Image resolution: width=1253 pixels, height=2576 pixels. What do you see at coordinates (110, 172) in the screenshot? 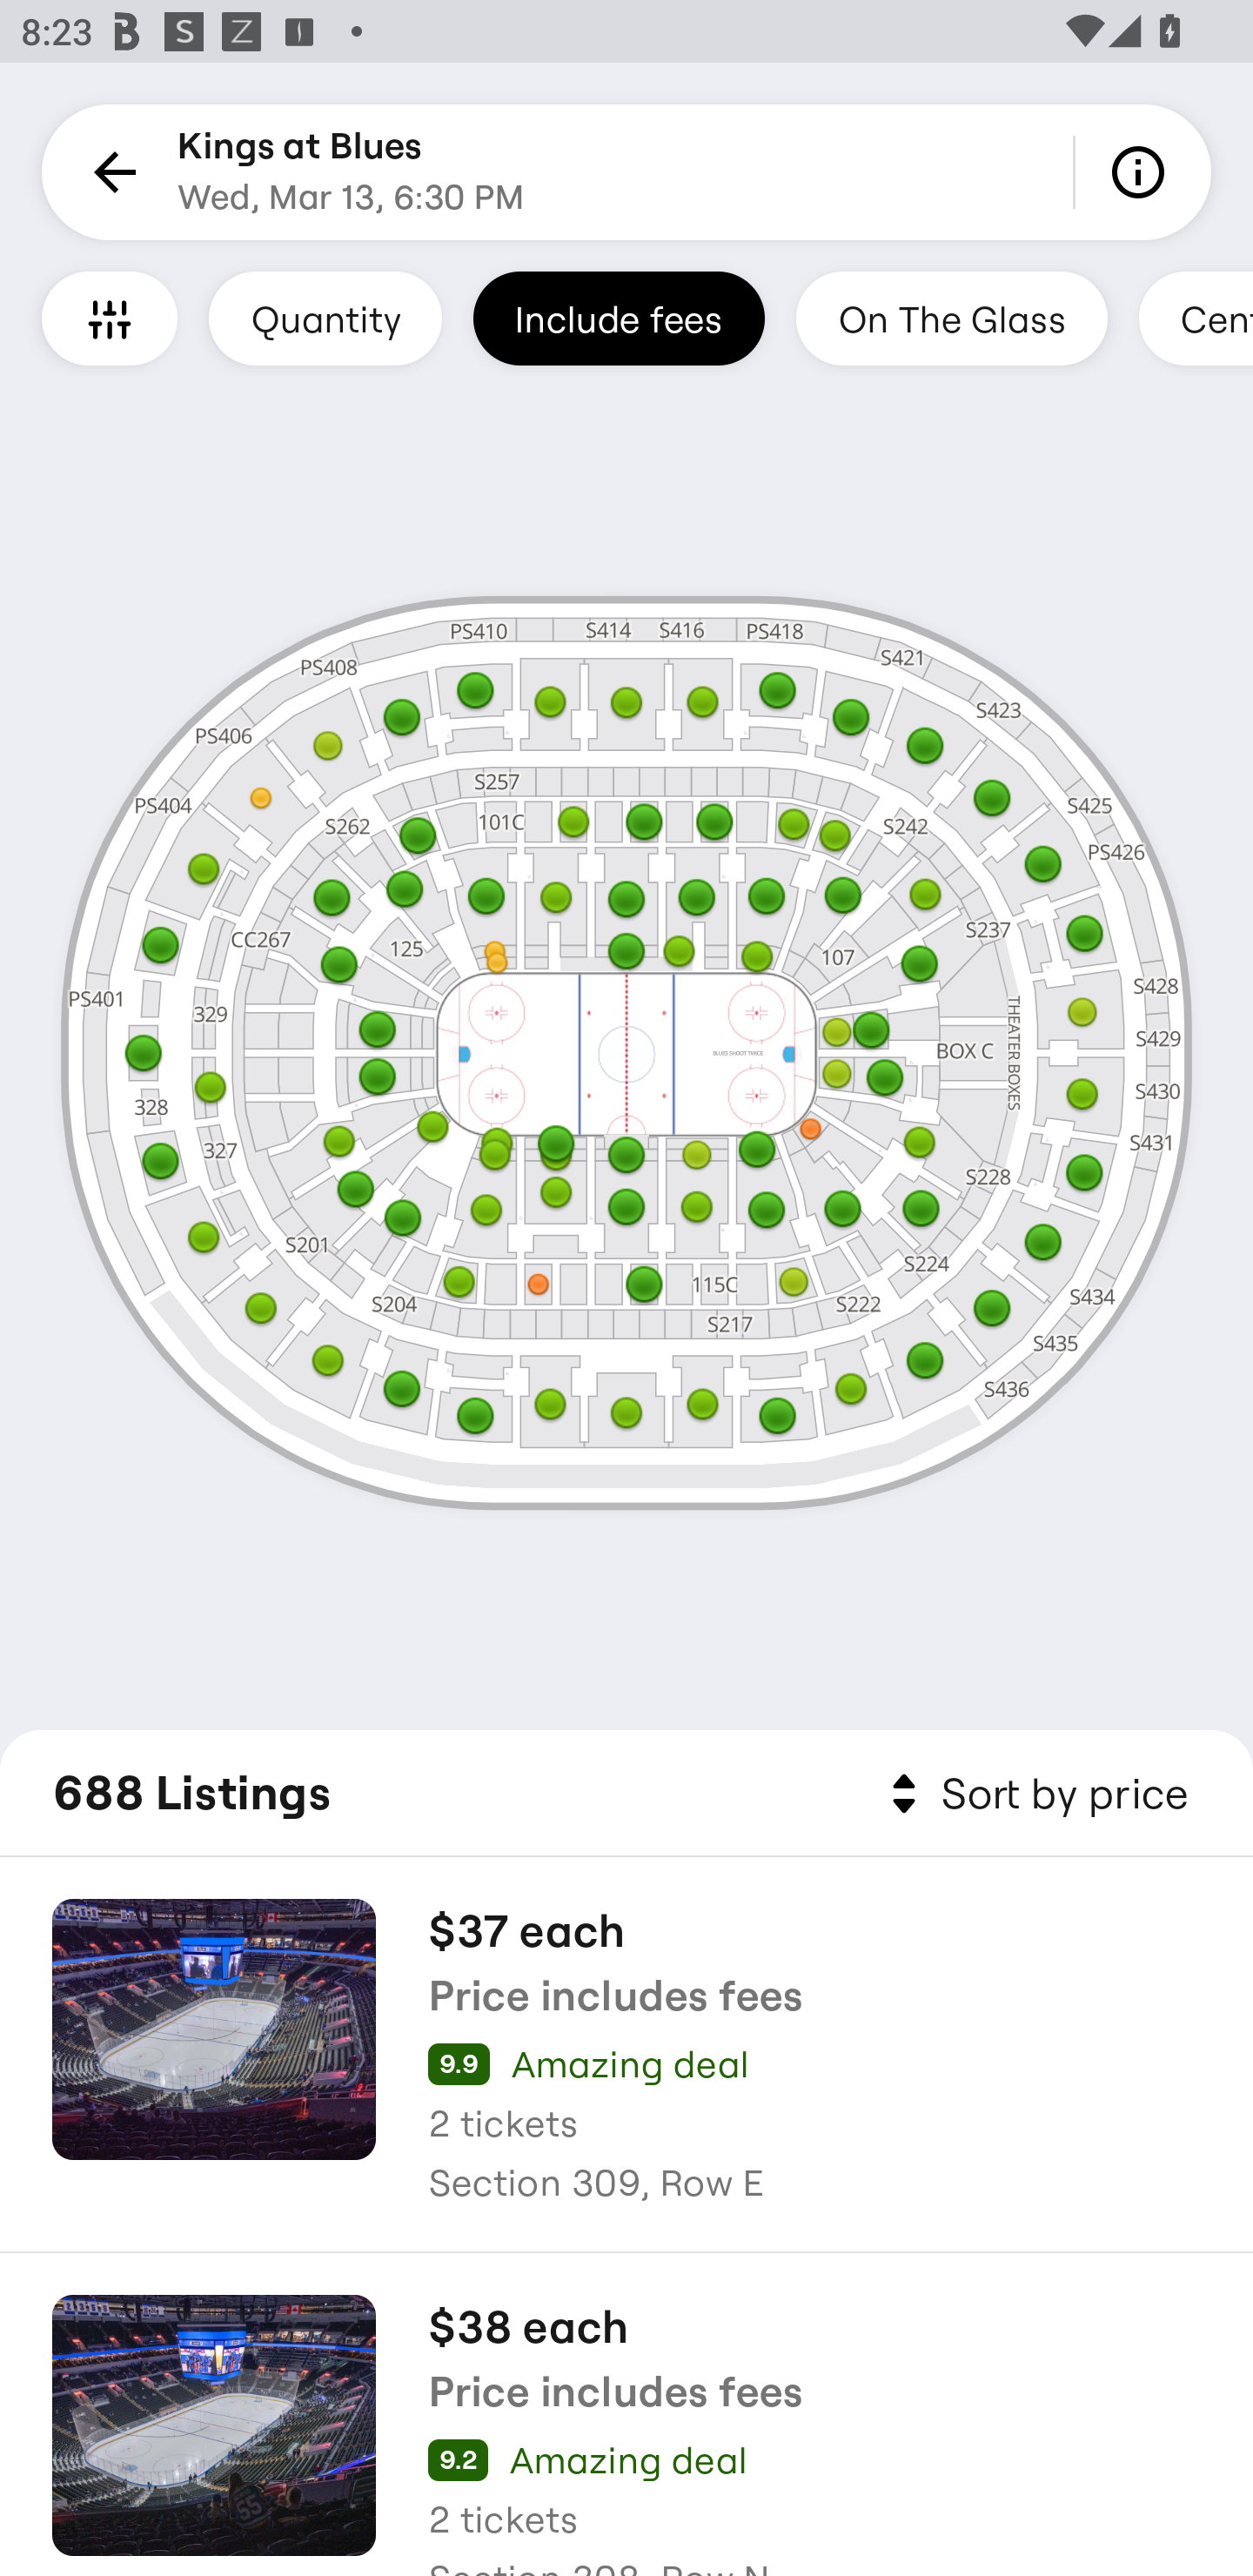
I see `Back` at bounding box center [110, 172].